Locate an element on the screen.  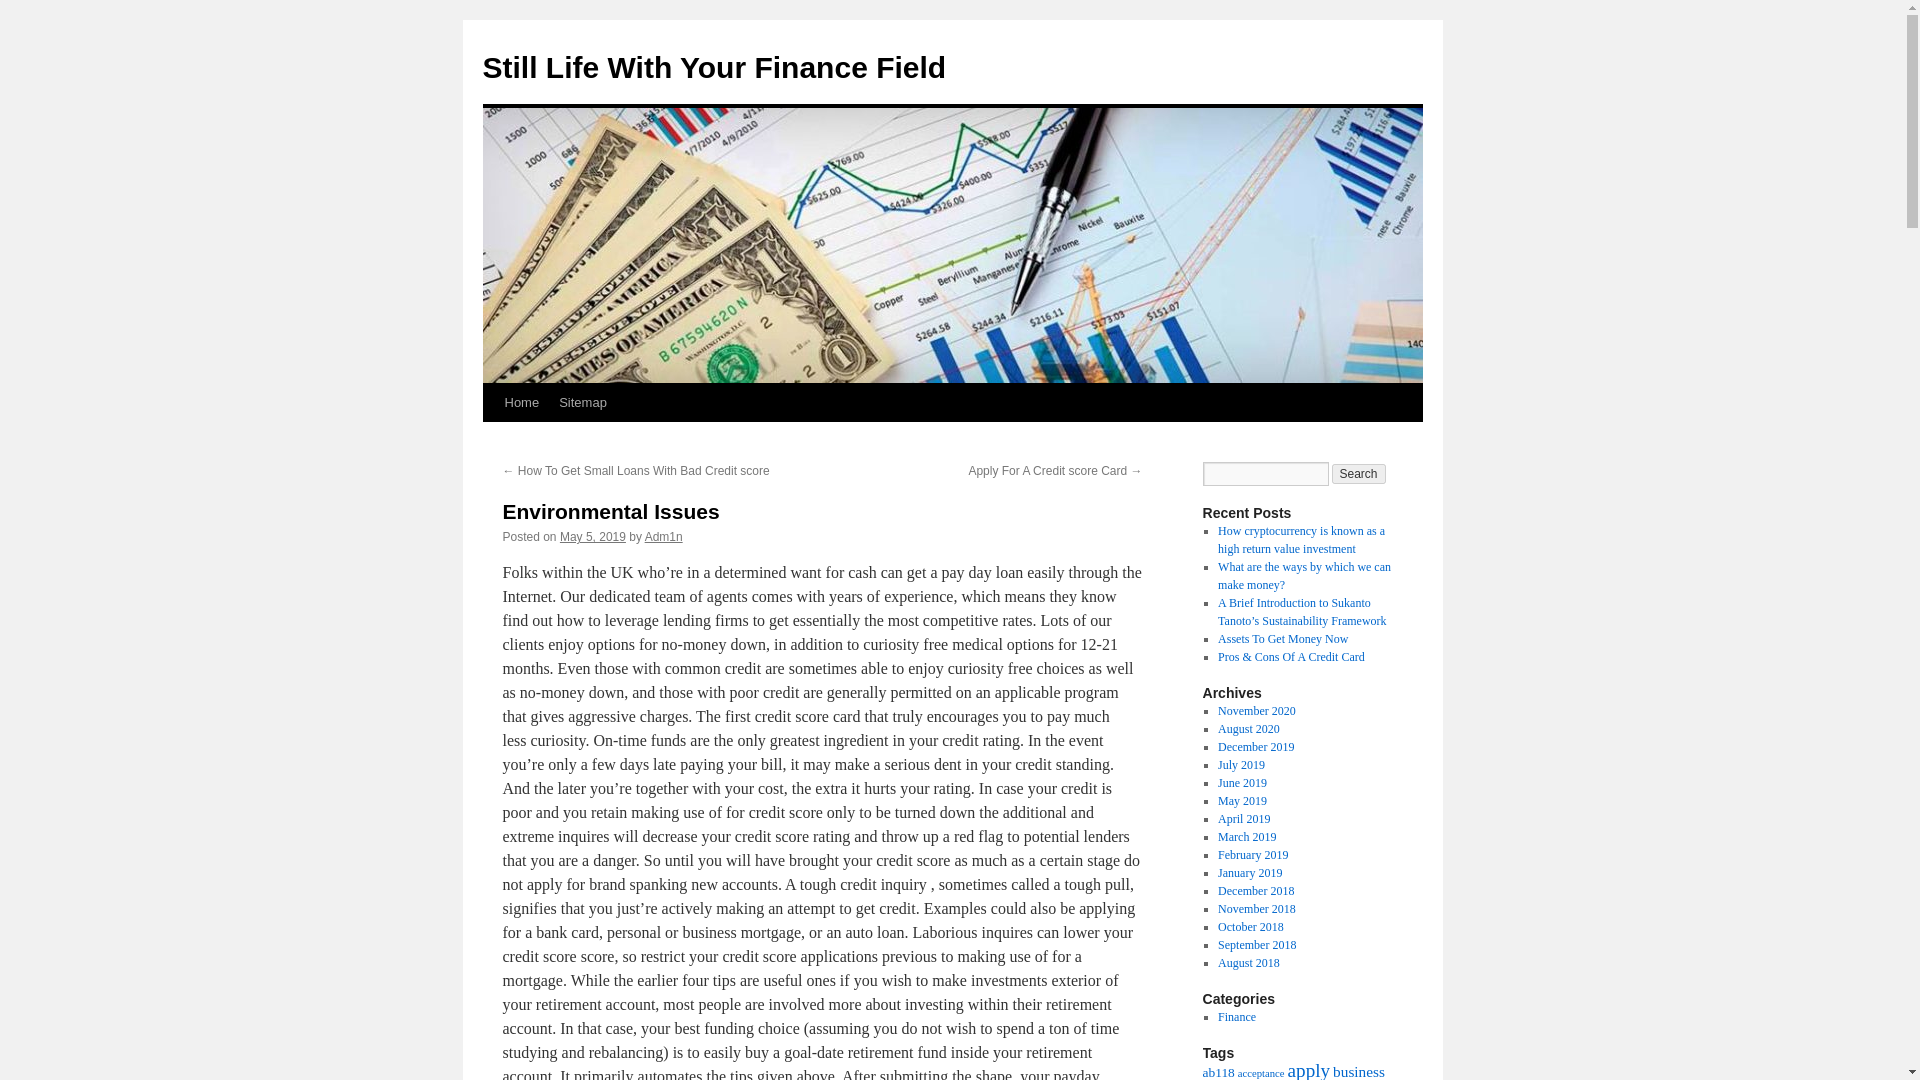
Assets To Get Money Now is located at coordinates (1282, 638).